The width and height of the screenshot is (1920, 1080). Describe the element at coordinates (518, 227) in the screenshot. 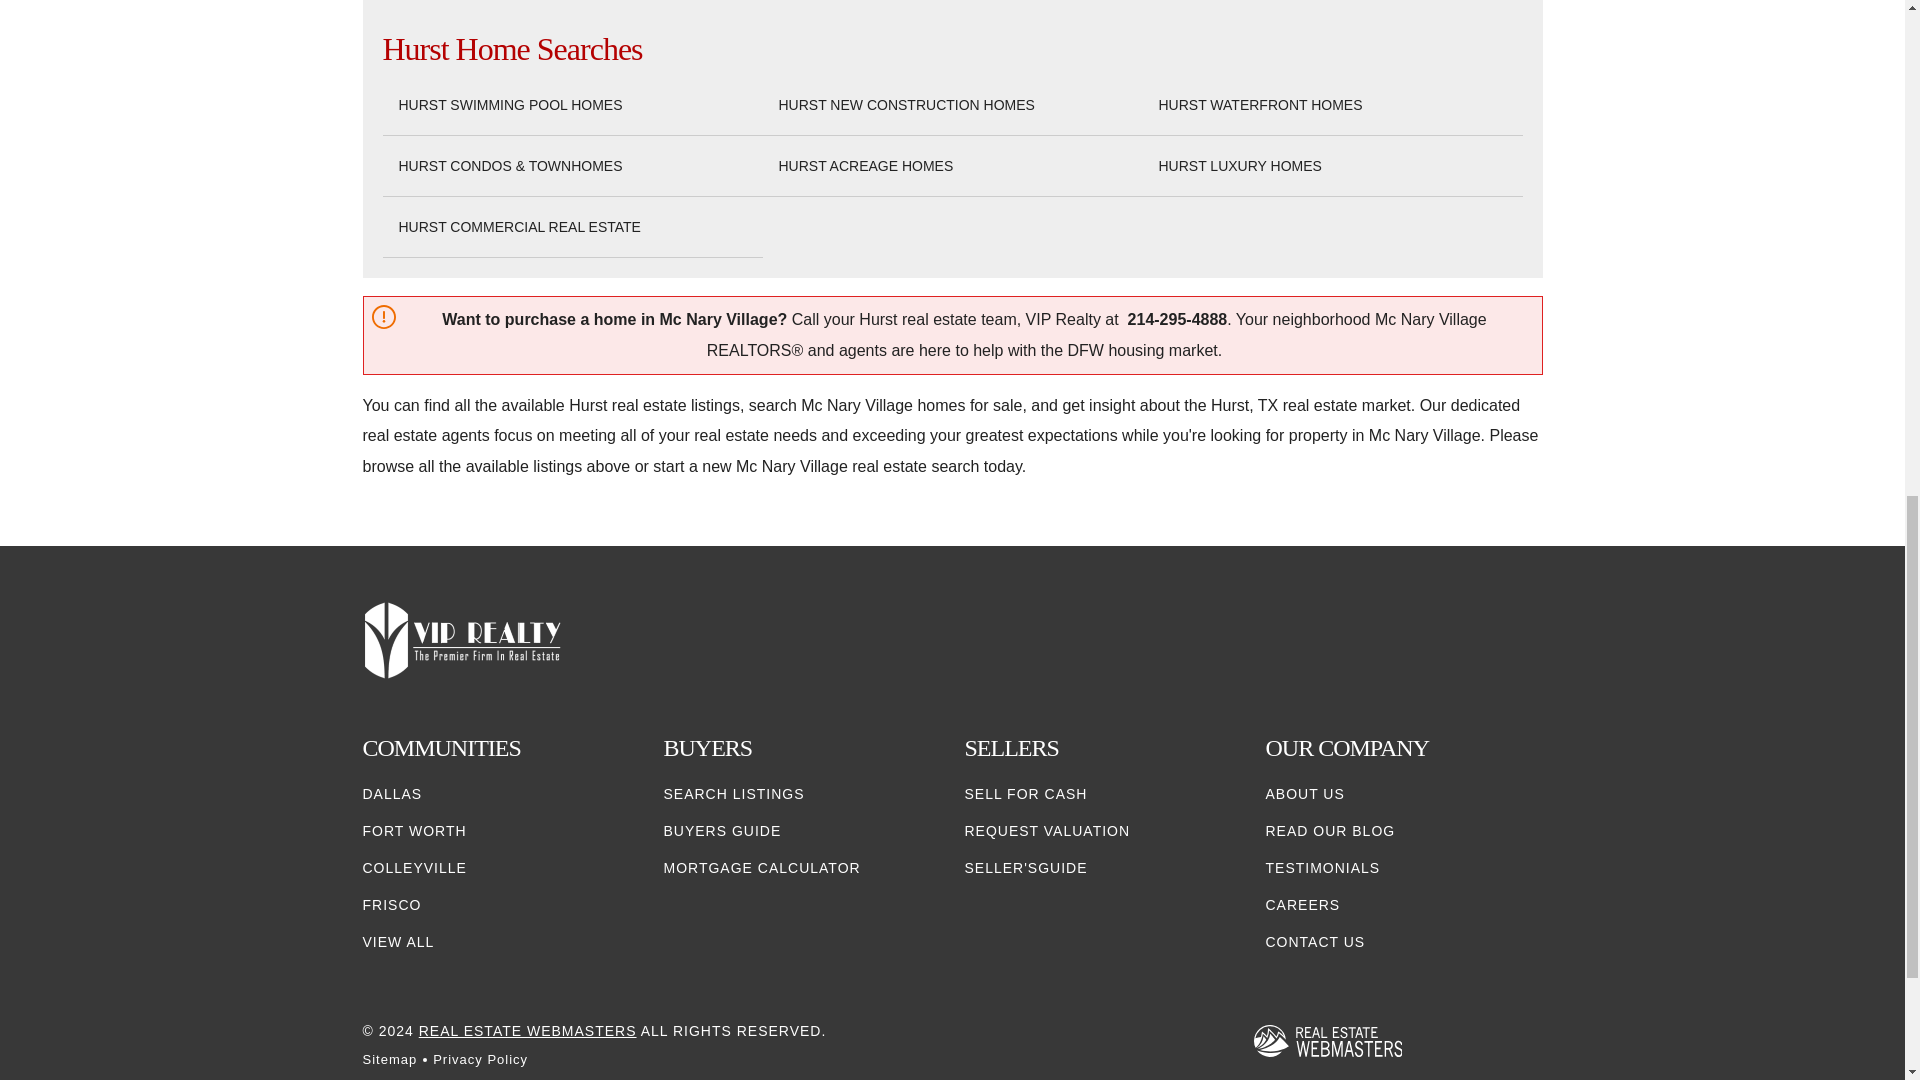

I see `Hurst Commercial Real Estate` at that location.